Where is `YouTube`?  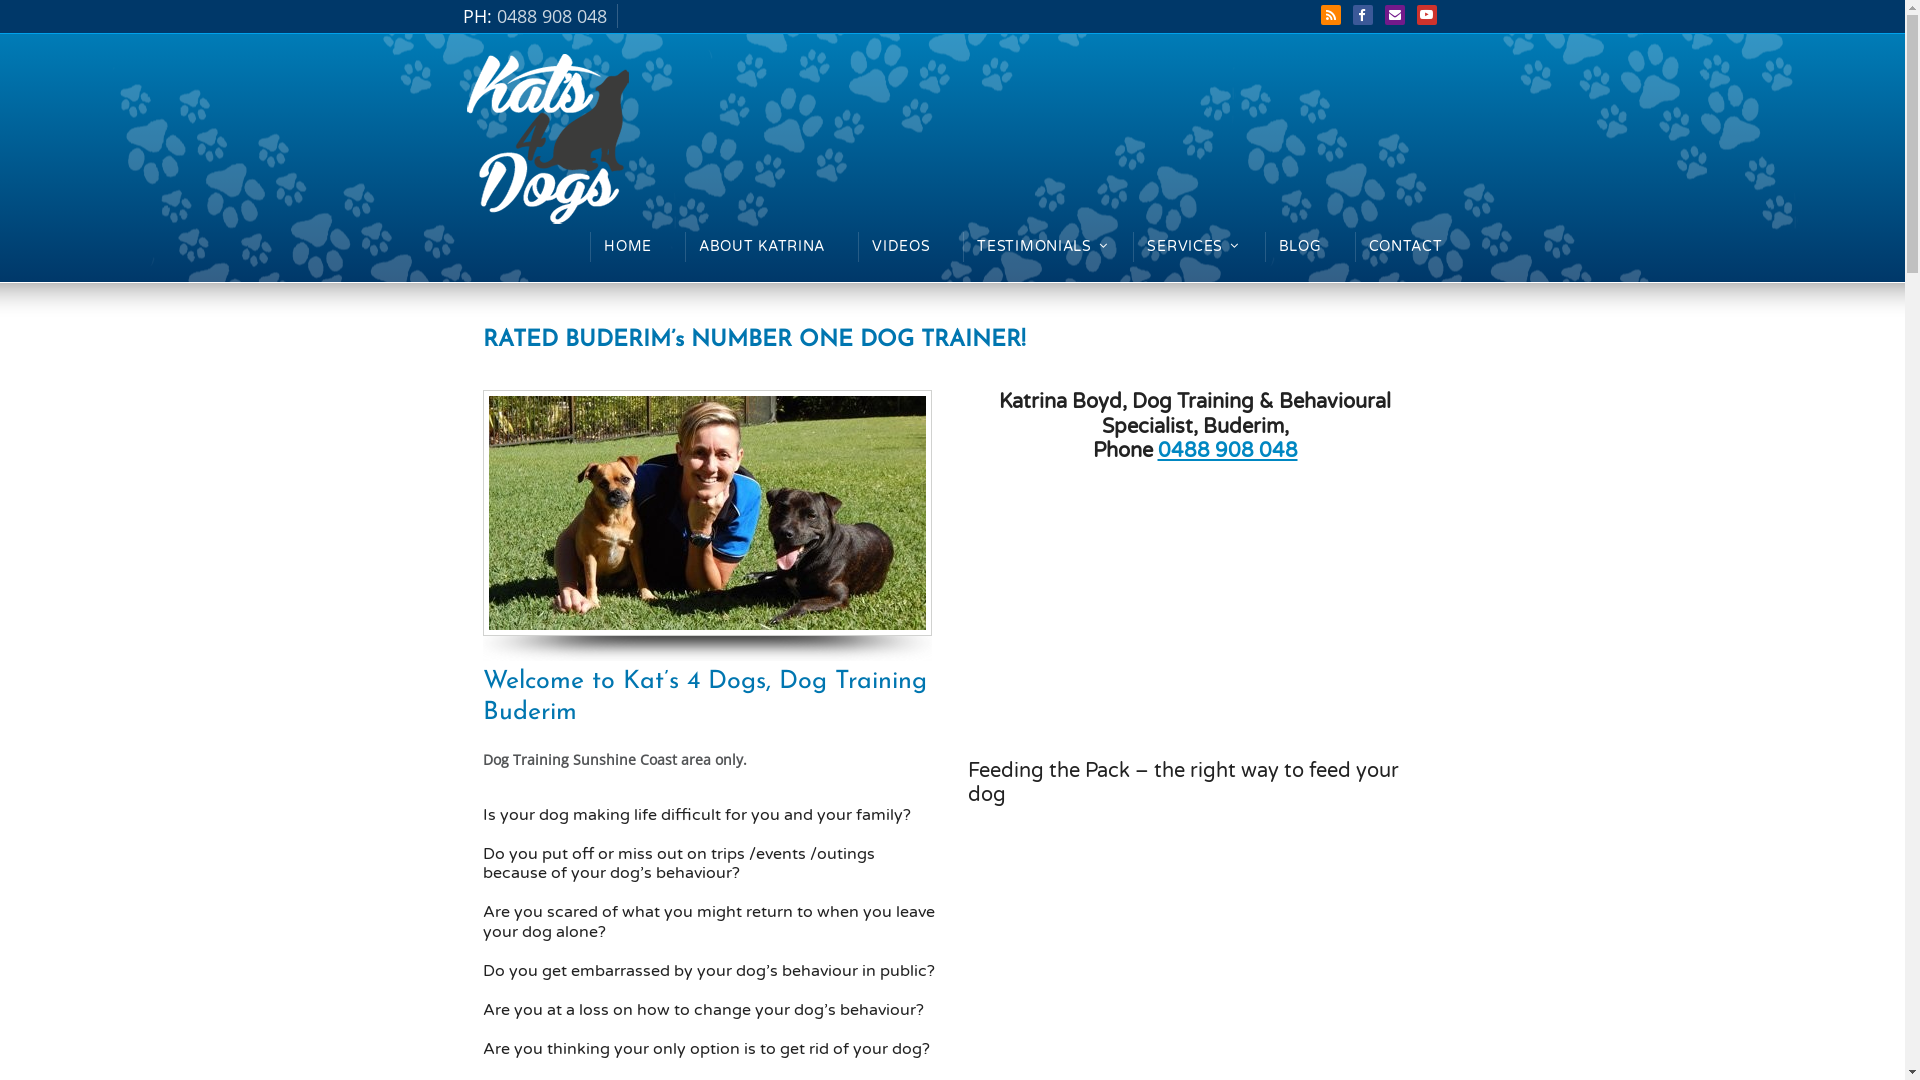
YouTube is located at coordinates (1426, 15).